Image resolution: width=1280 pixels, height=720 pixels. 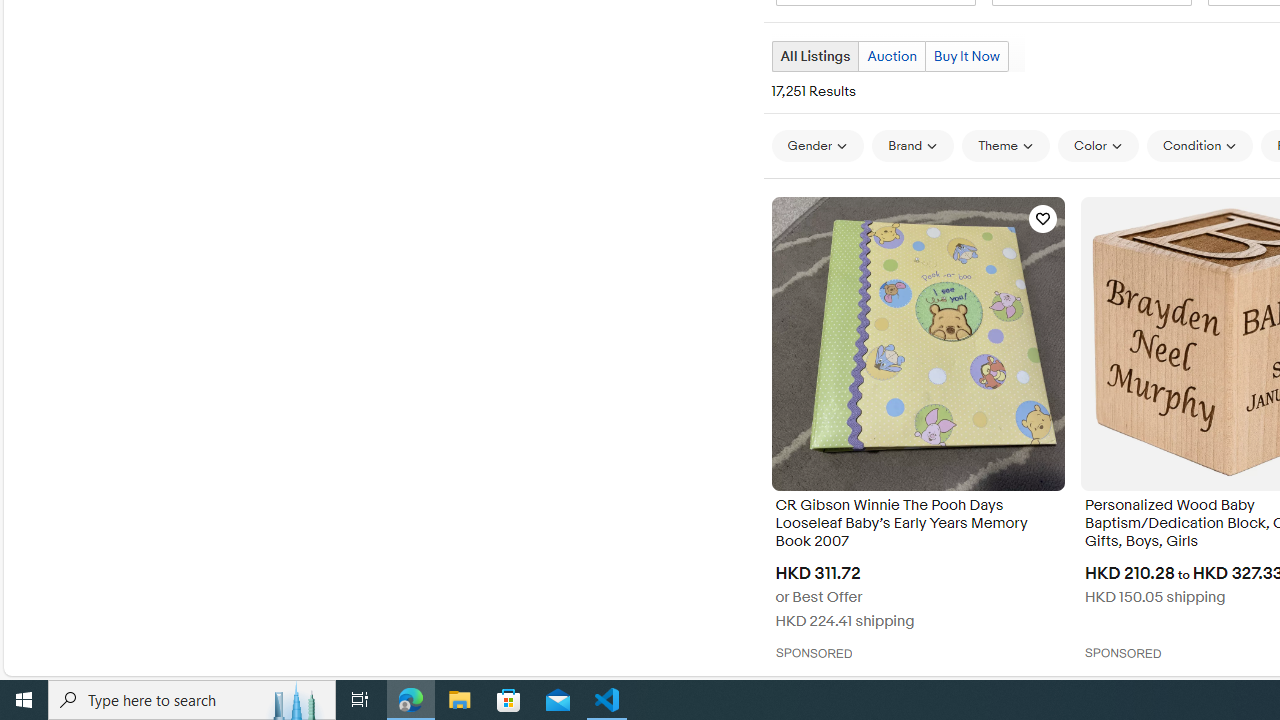 I want to click on Auction, so click(x=892, y=56).